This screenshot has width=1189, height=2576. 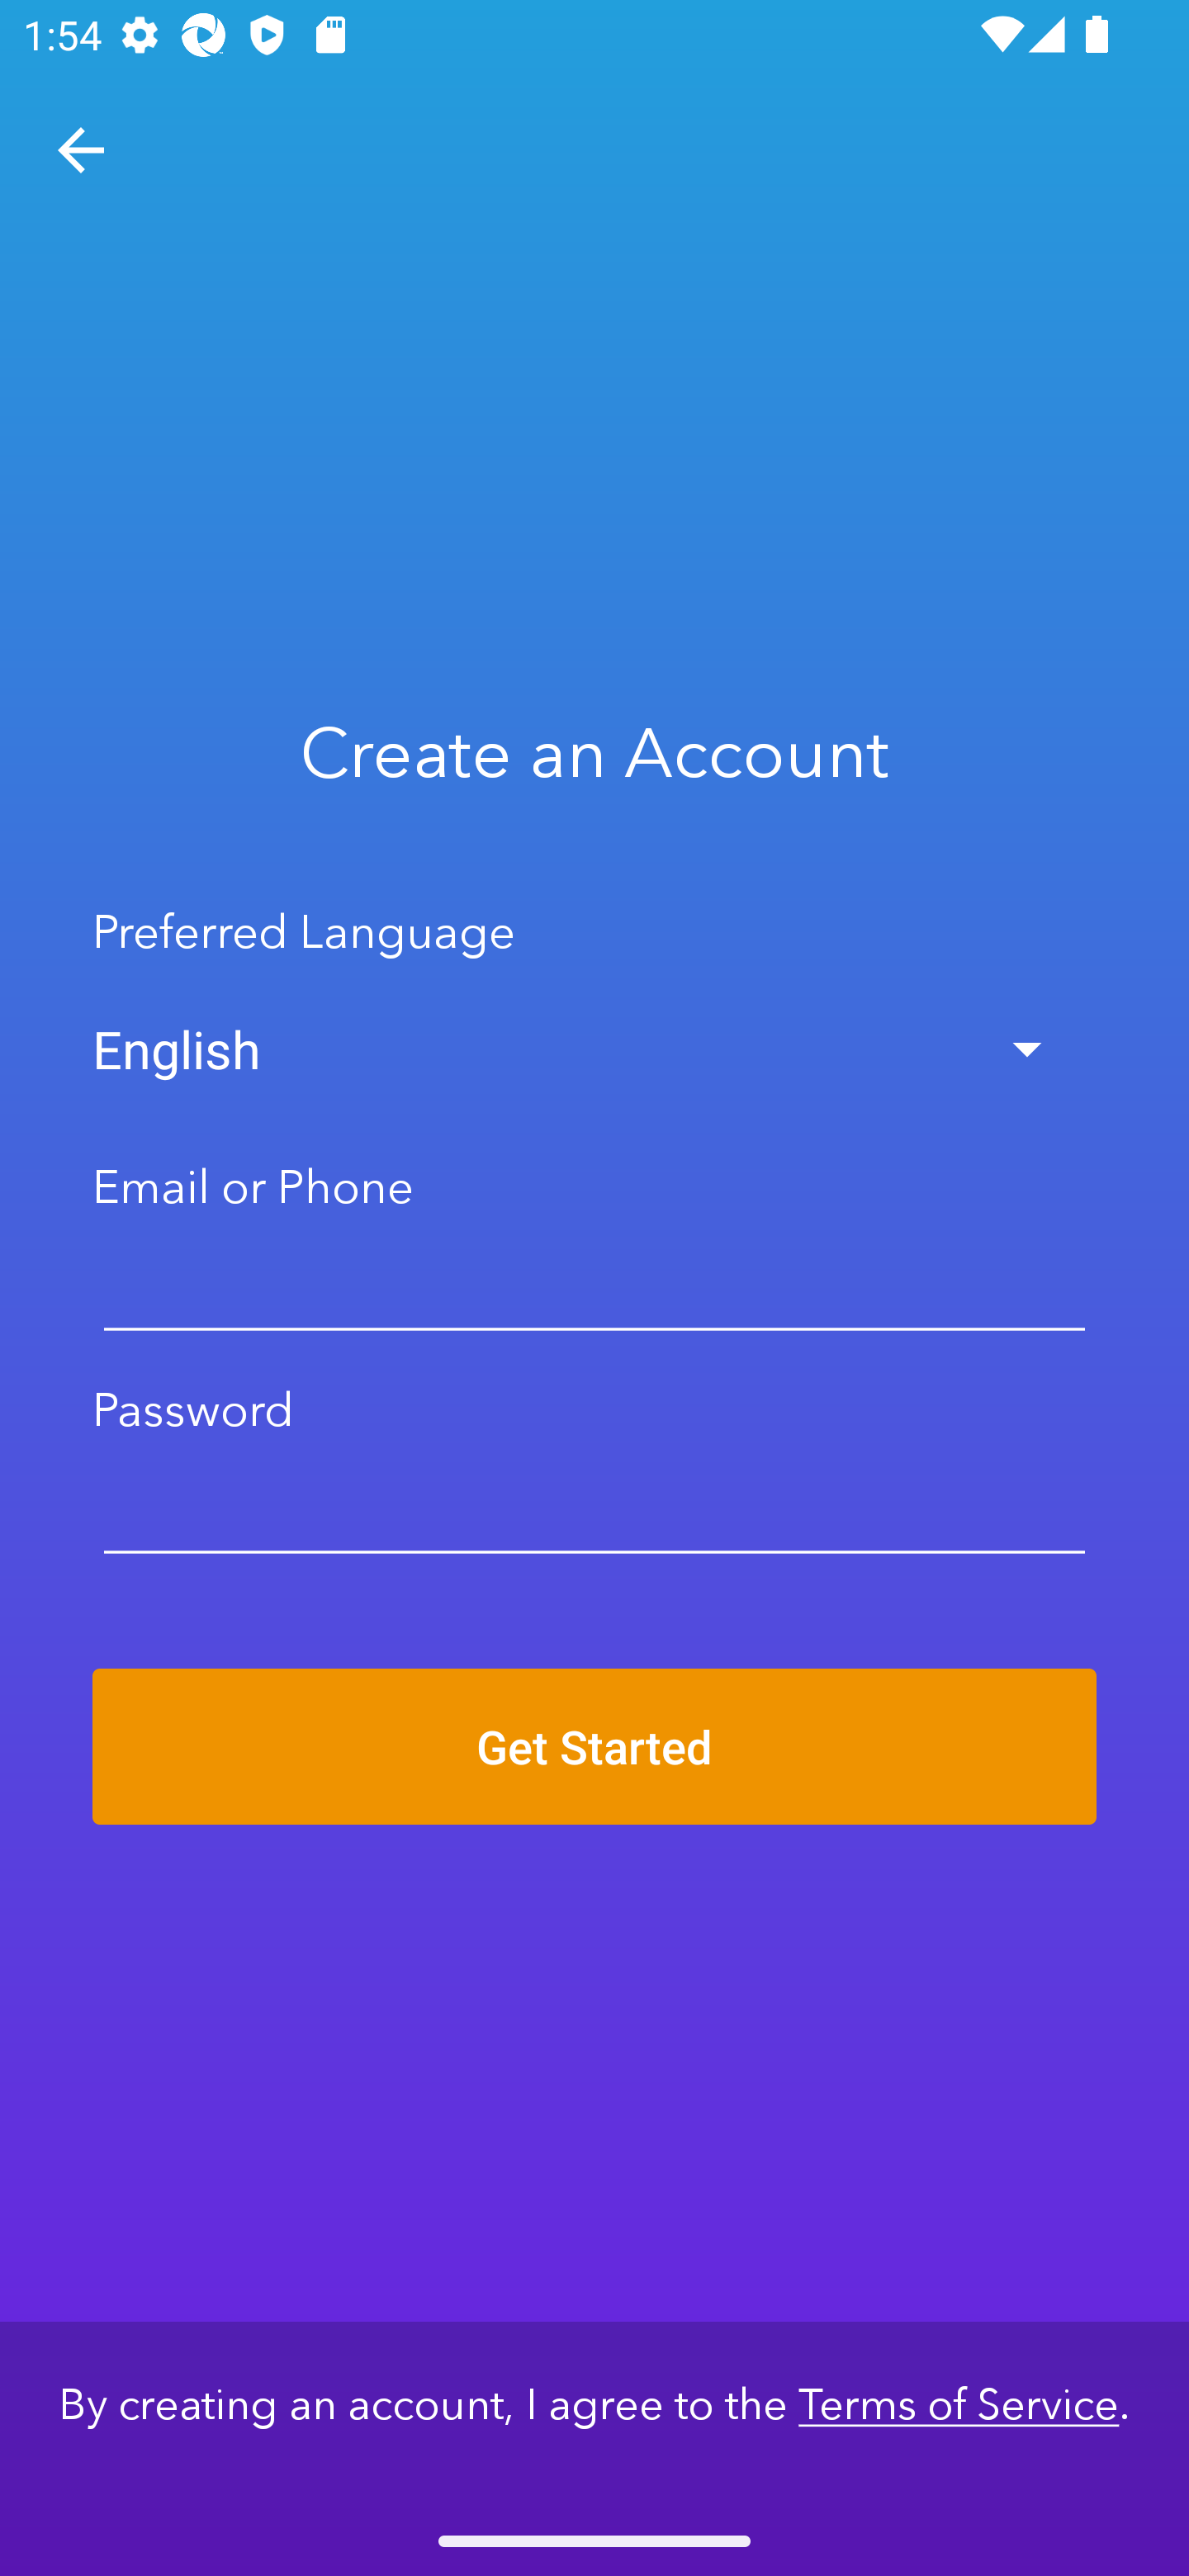 I want to click on Get Started, so click(x=594, y=1745).